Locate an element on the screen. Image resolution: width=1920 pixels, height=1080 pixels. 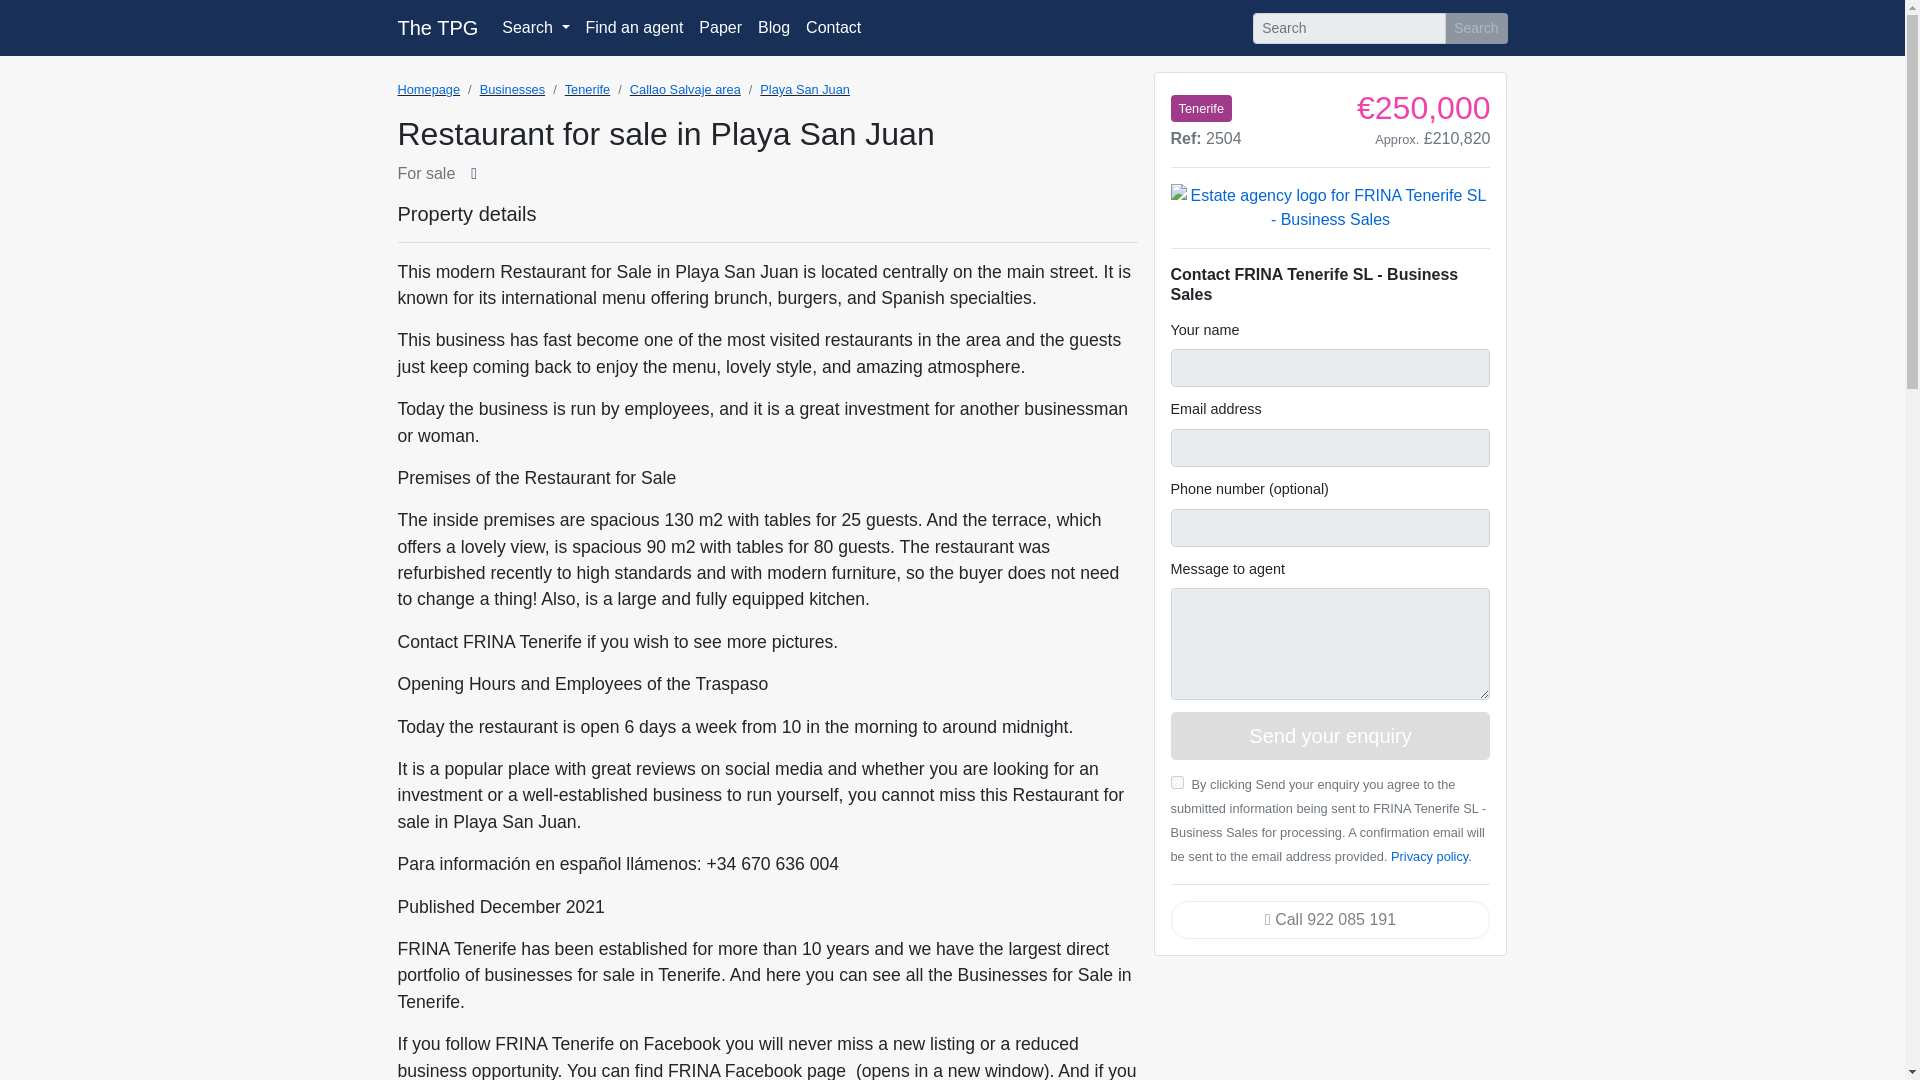
Callao Salvaje area is located at coordinates (685, 90).